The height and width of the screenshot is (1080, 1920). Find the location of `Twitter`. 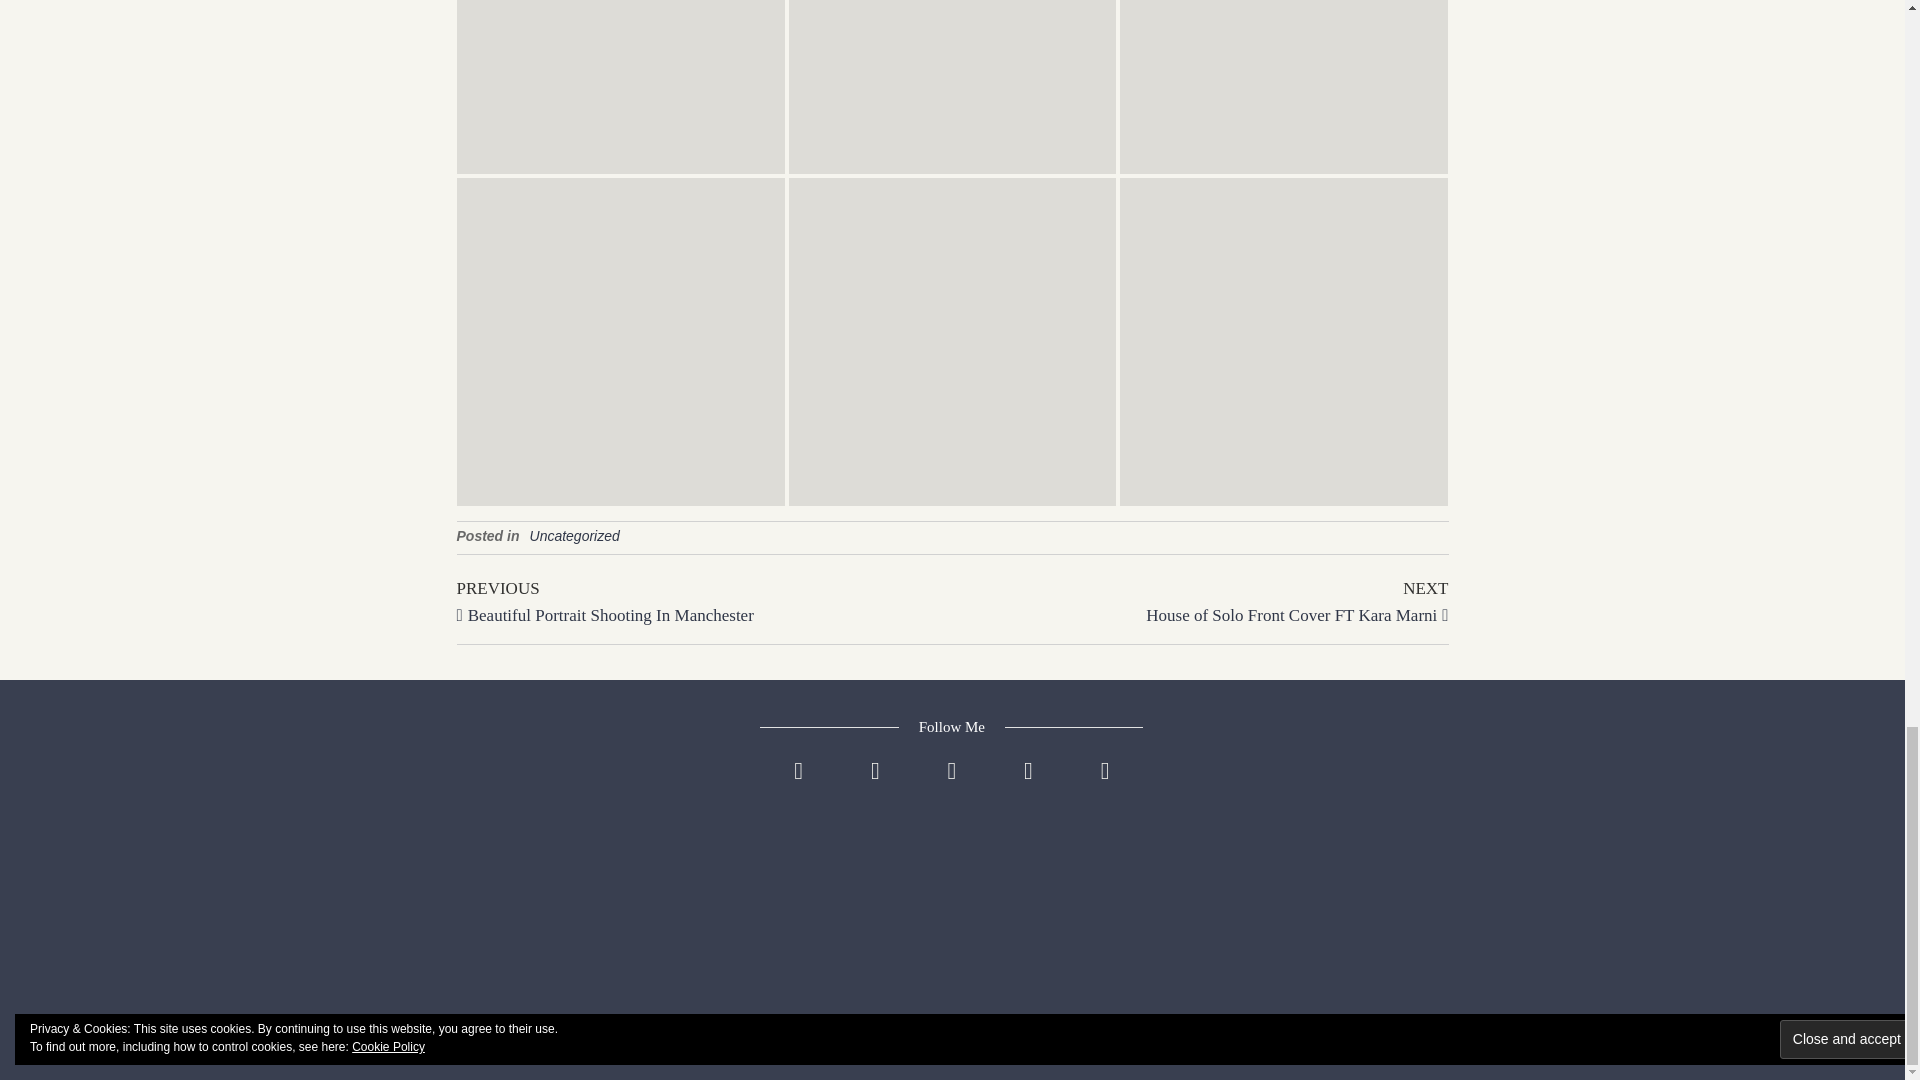

Twitter is located at coordinates (798, 786).